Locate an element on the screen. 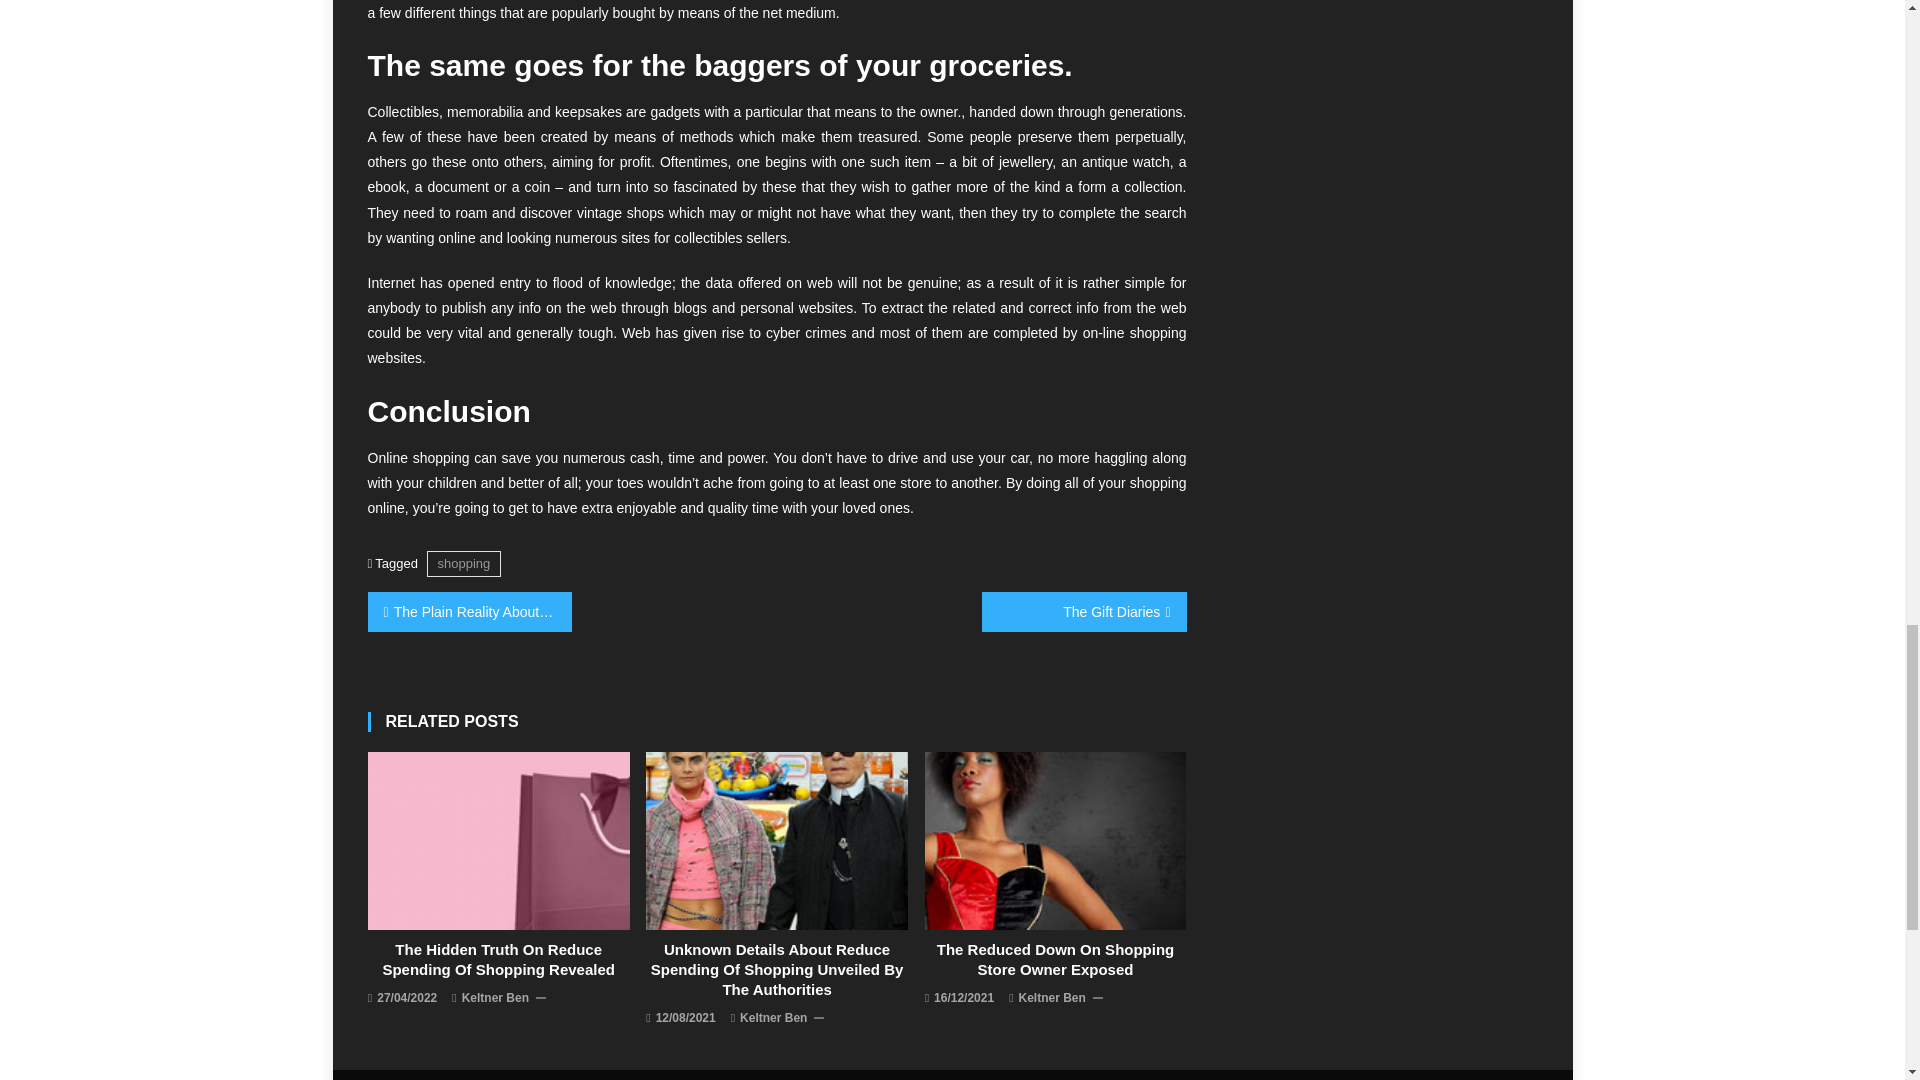 The height and width of the screenshot is (1080, 1920). Keltner Ben is located at coordinates (496, 998).